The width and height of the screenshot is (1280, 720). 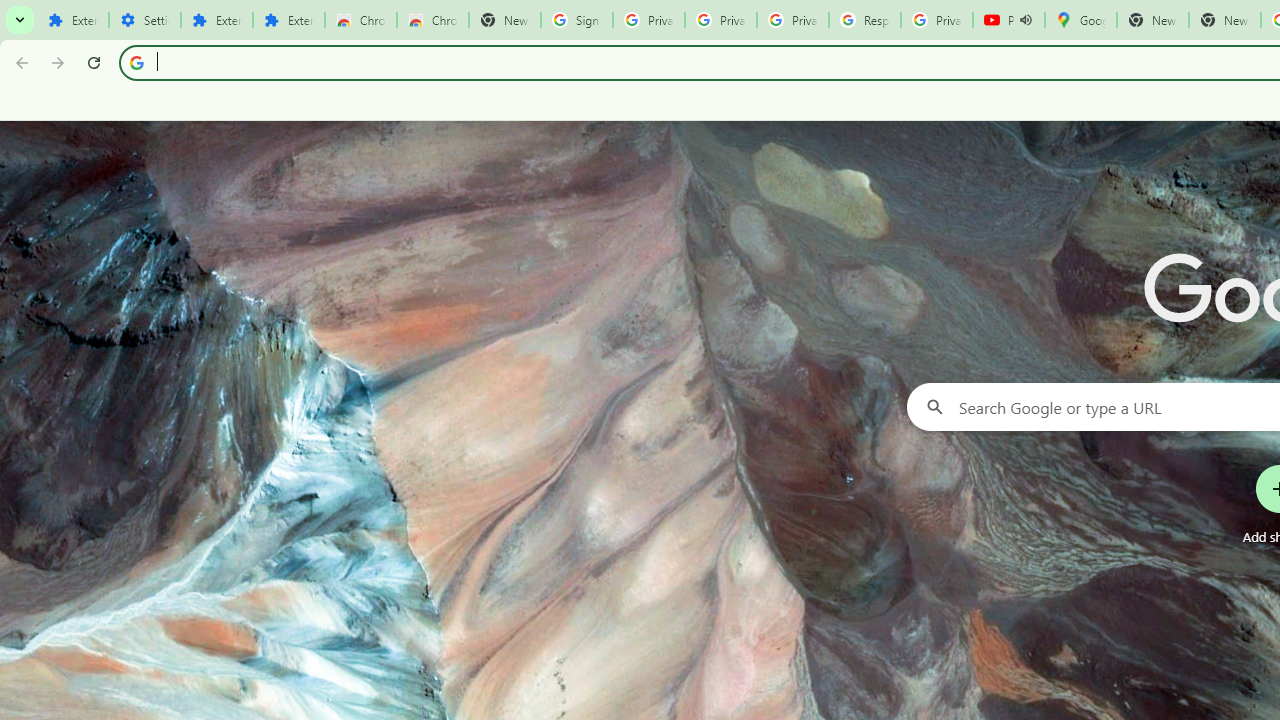 I want to click on New Tab, so click(x=504, y=20).